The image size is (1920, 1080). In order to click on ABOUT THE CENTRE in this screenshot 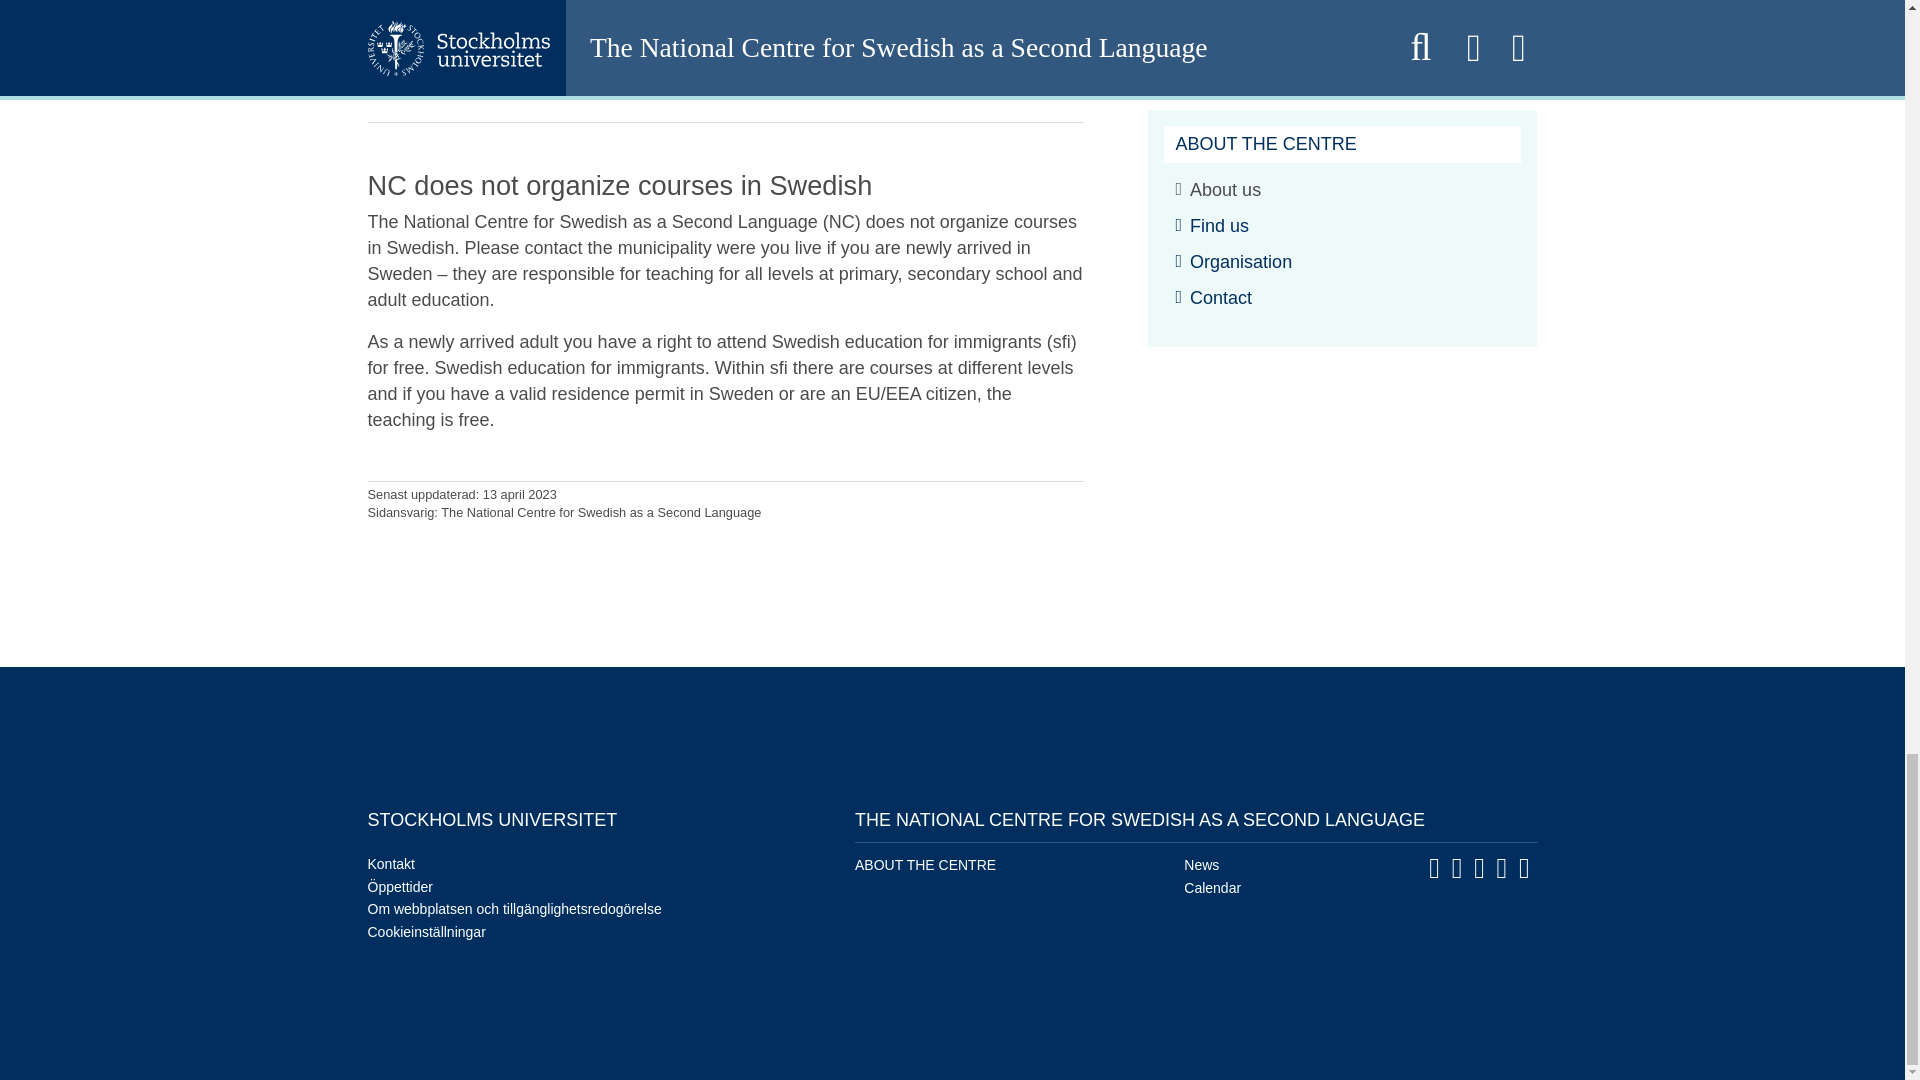, I will do `click(925, 864)`.